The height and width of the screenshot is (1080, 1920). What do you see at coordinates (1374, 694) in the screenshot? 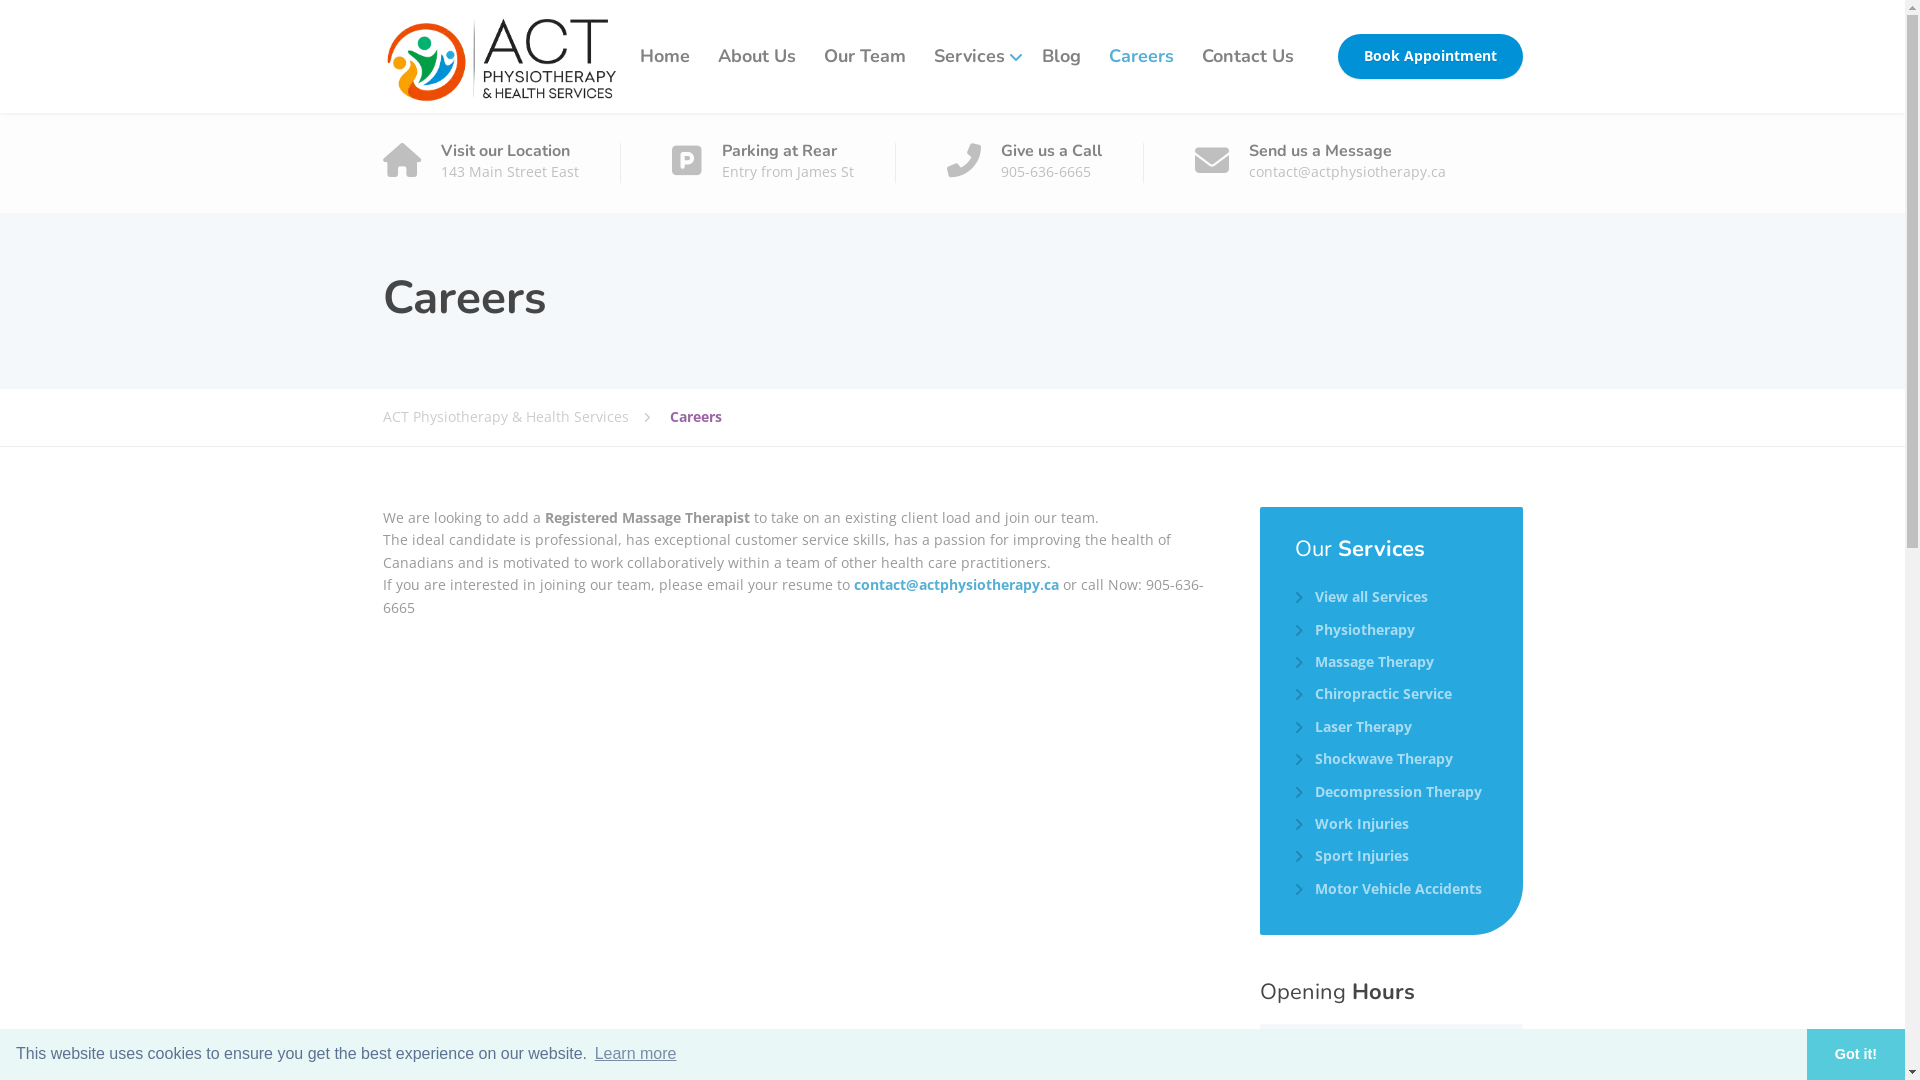
I see `Chiropractic Service` at bounding box center [1374, 694].